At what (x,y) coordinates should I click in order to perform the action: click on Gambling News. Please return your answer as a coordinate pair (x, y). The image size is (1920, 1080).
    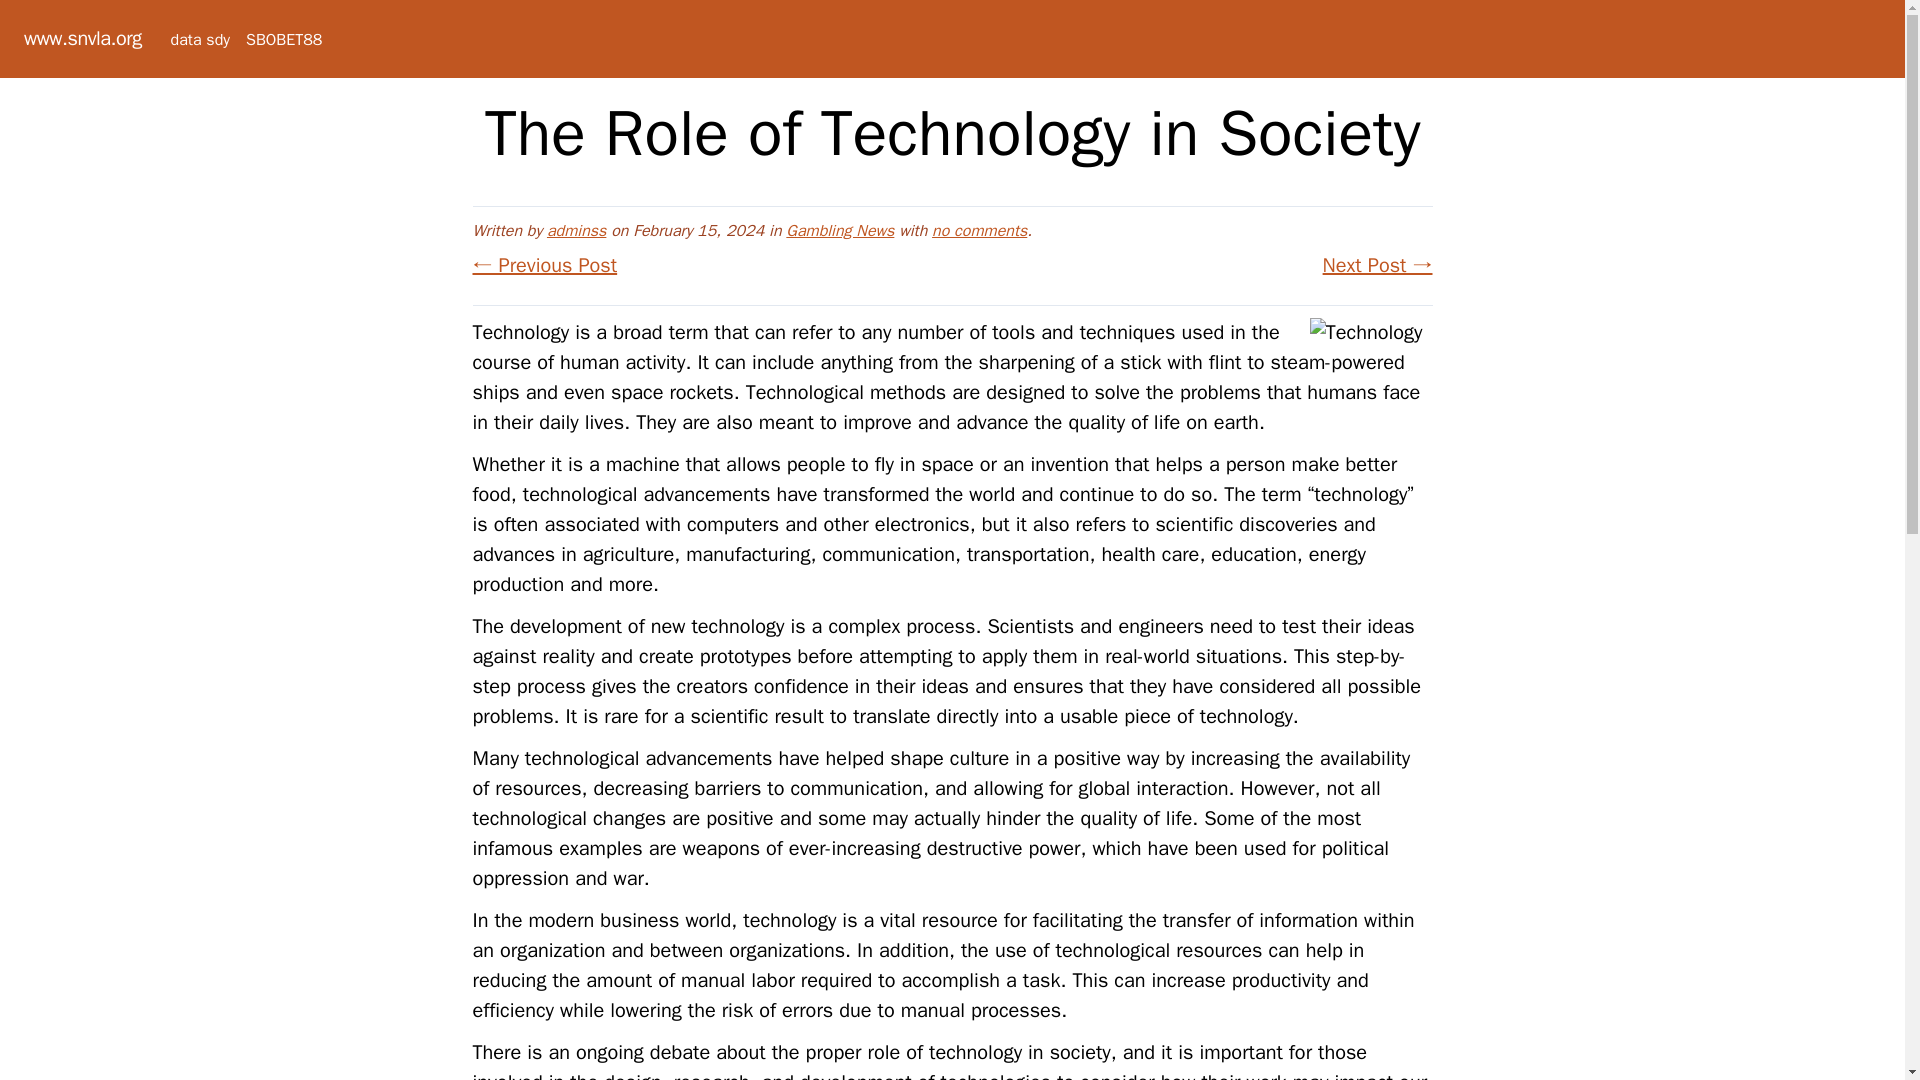
    Looking at the image, I should click on (840, 230).